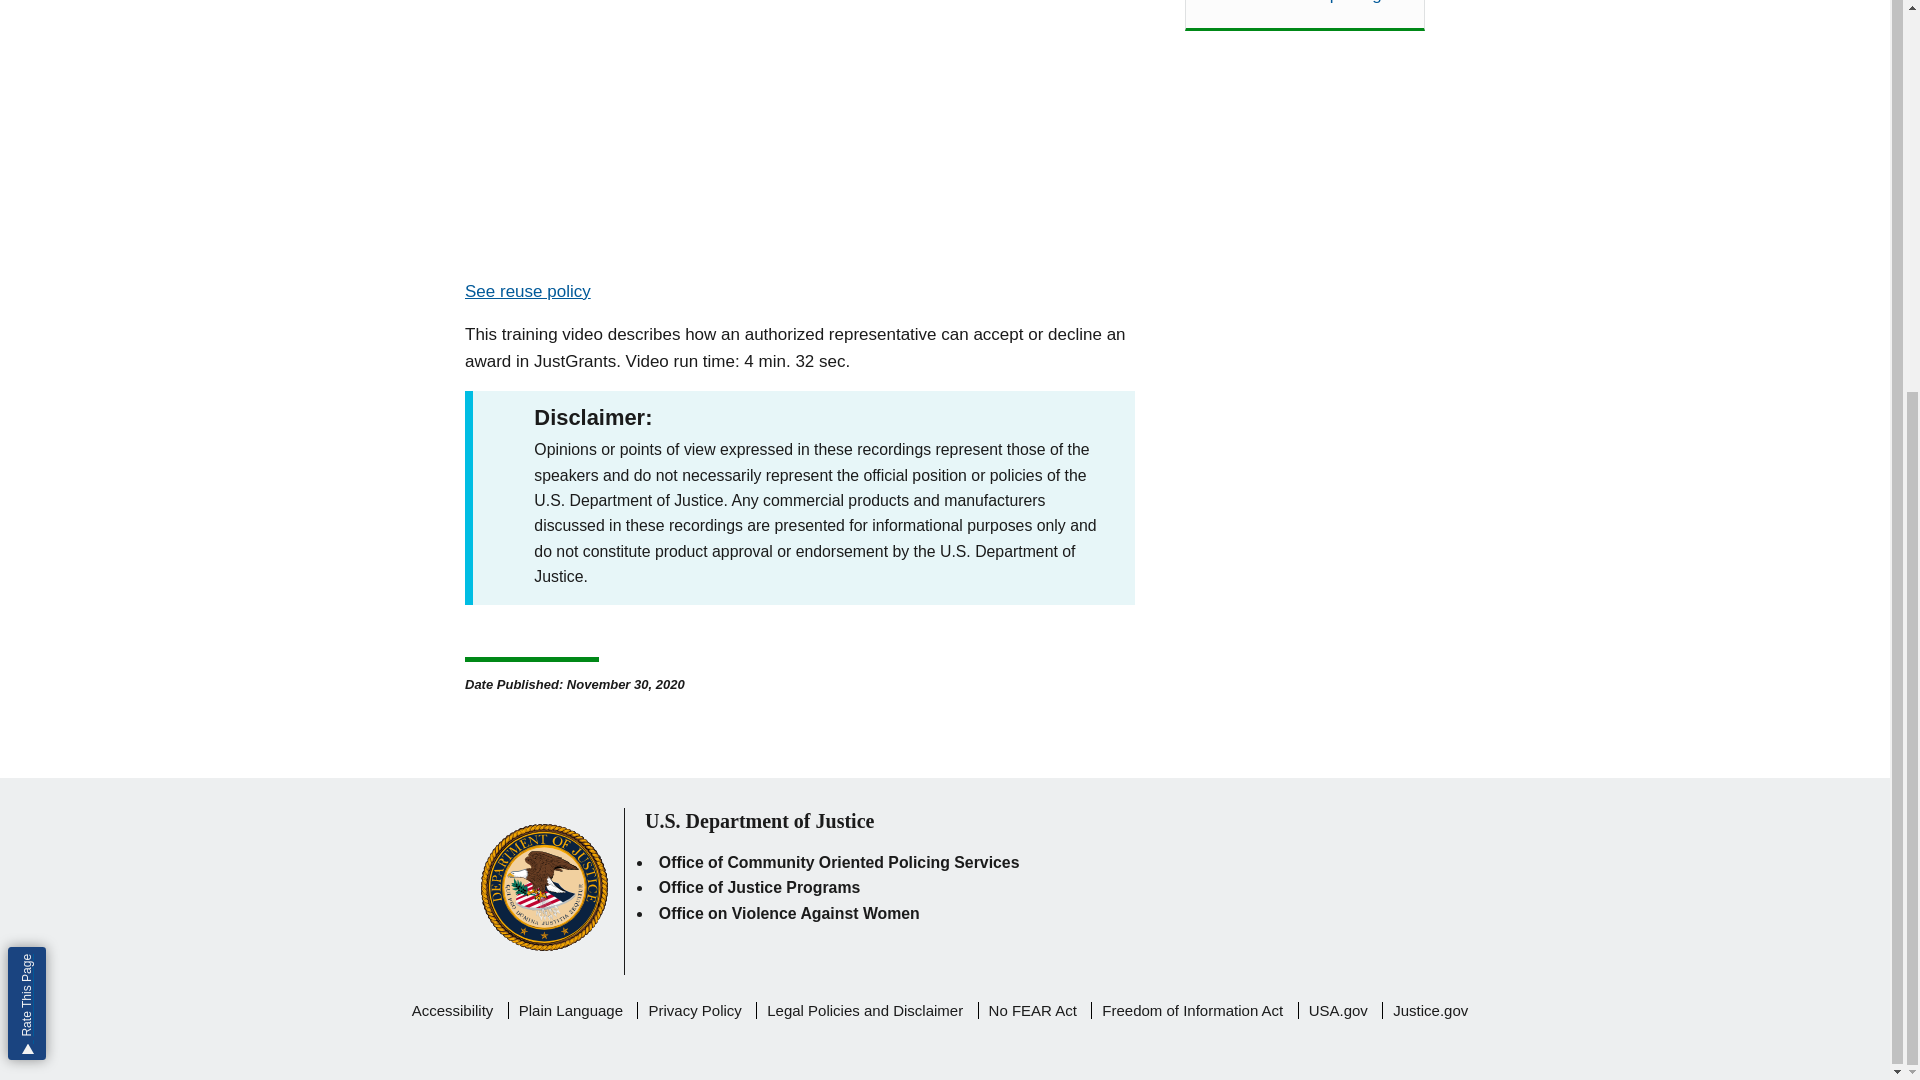 The width and height of the screenshot is (1920, 1080). What do you see at coordinates (452, 1010) in the screenshot?
I see `Accessibility` at bounding box center [452, 1010].